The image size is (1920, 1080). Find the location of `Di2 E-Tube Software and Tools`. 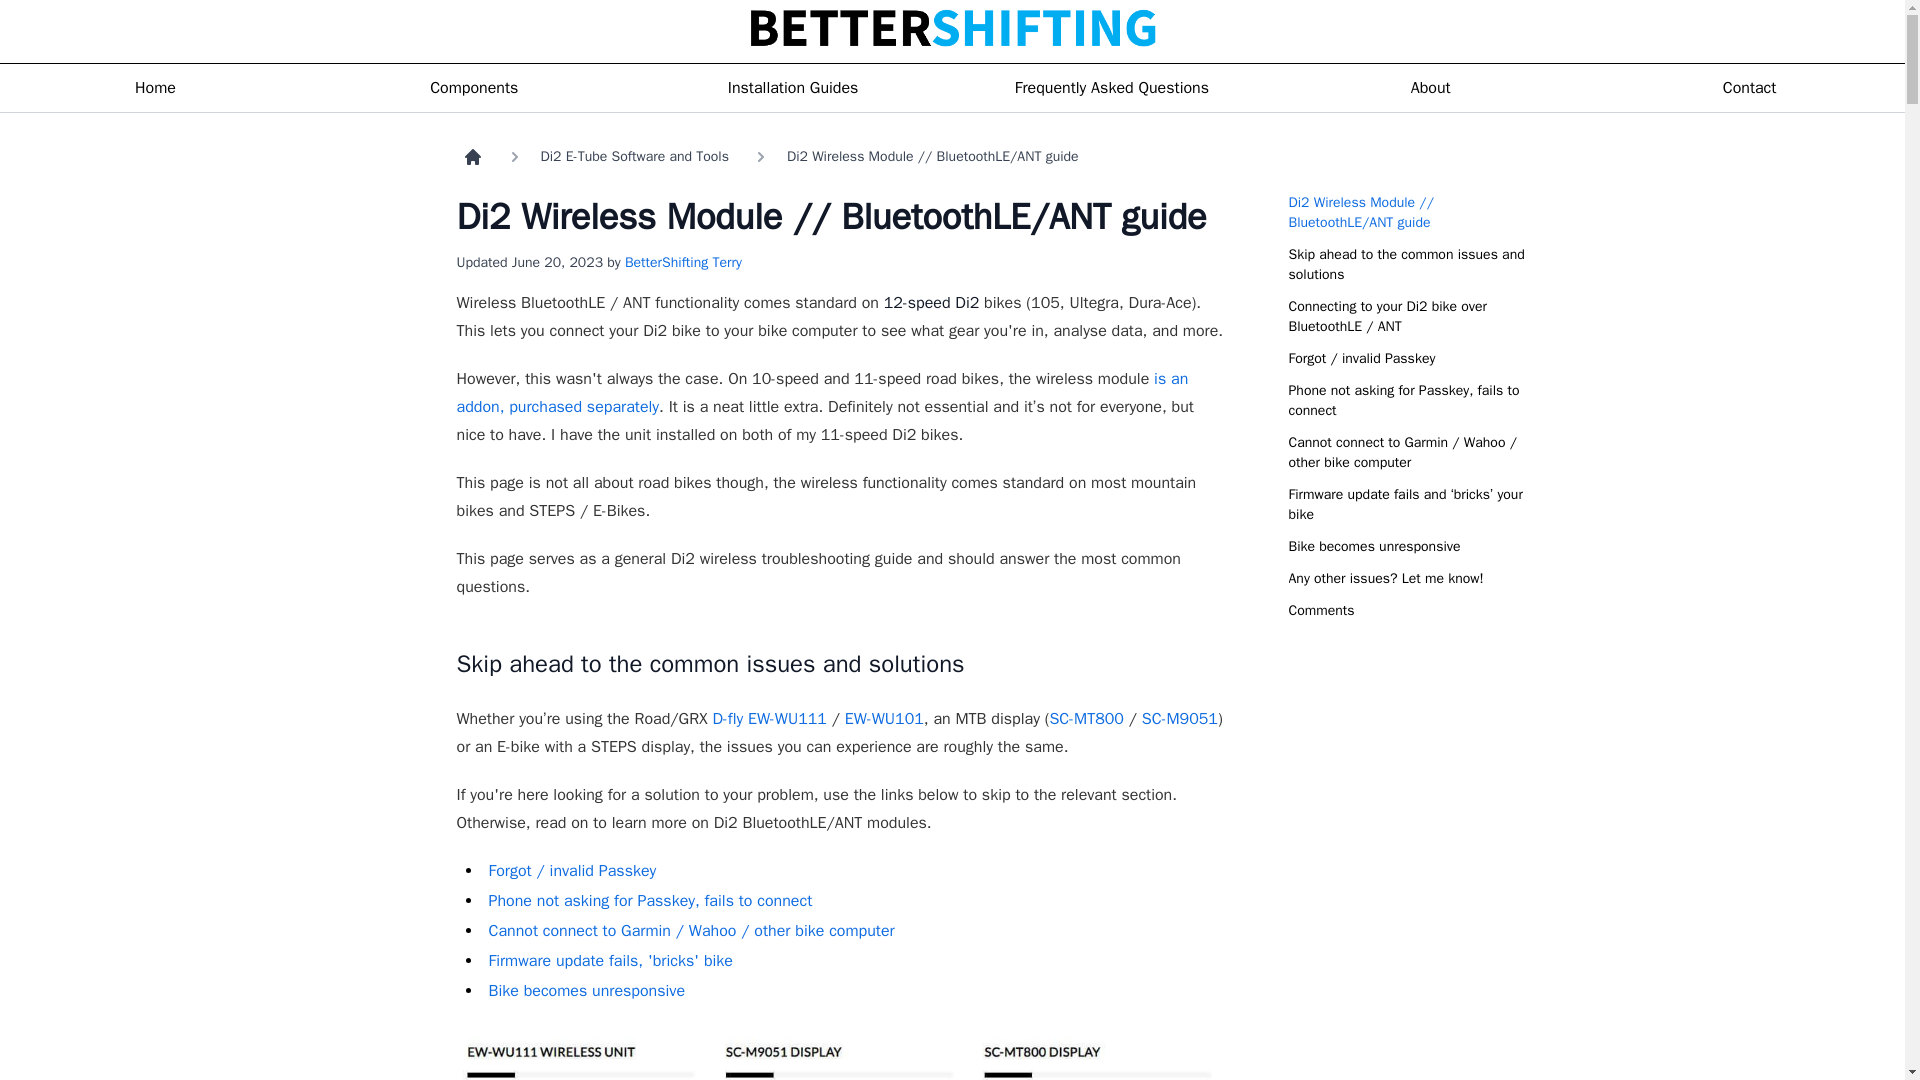

Di2 E-Tube Software and Tools is located at coordinates (633, 156).